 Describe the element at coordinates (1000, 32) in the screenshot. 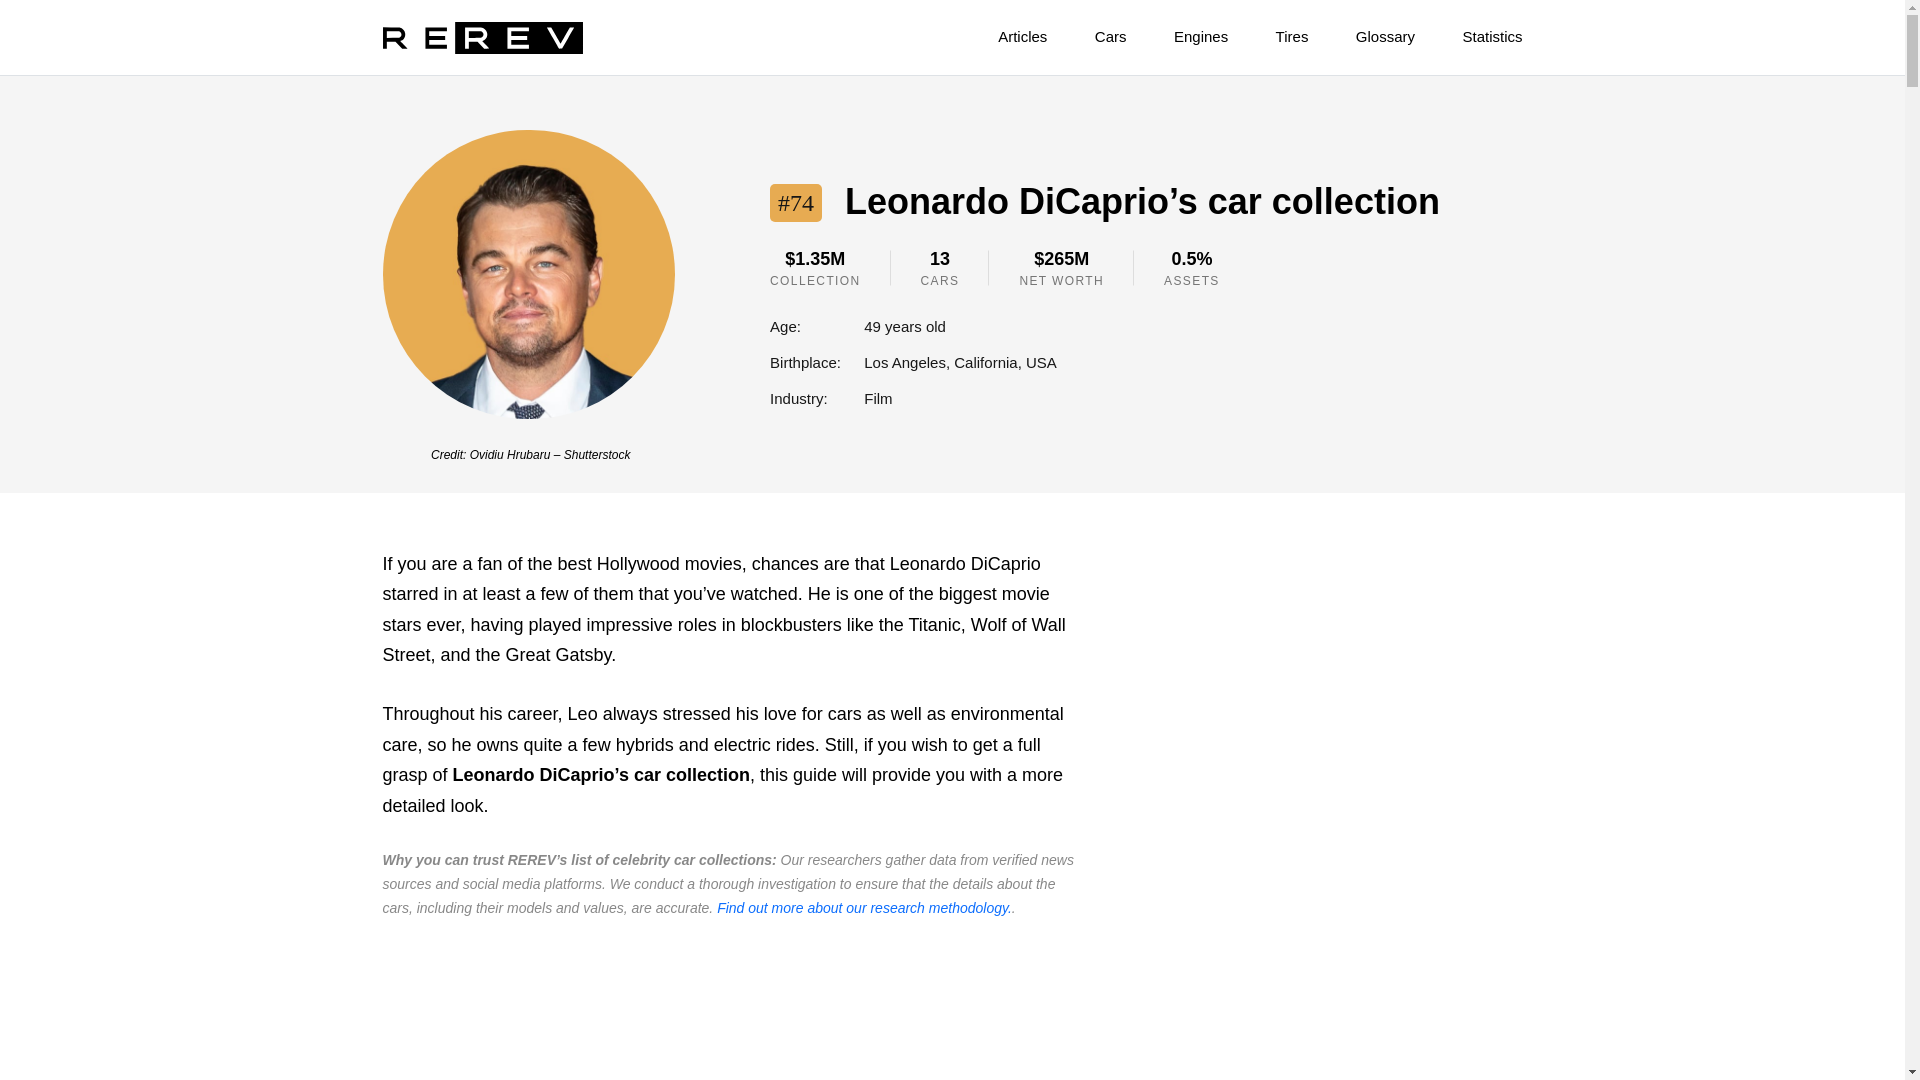

I see `Articles` at that location.